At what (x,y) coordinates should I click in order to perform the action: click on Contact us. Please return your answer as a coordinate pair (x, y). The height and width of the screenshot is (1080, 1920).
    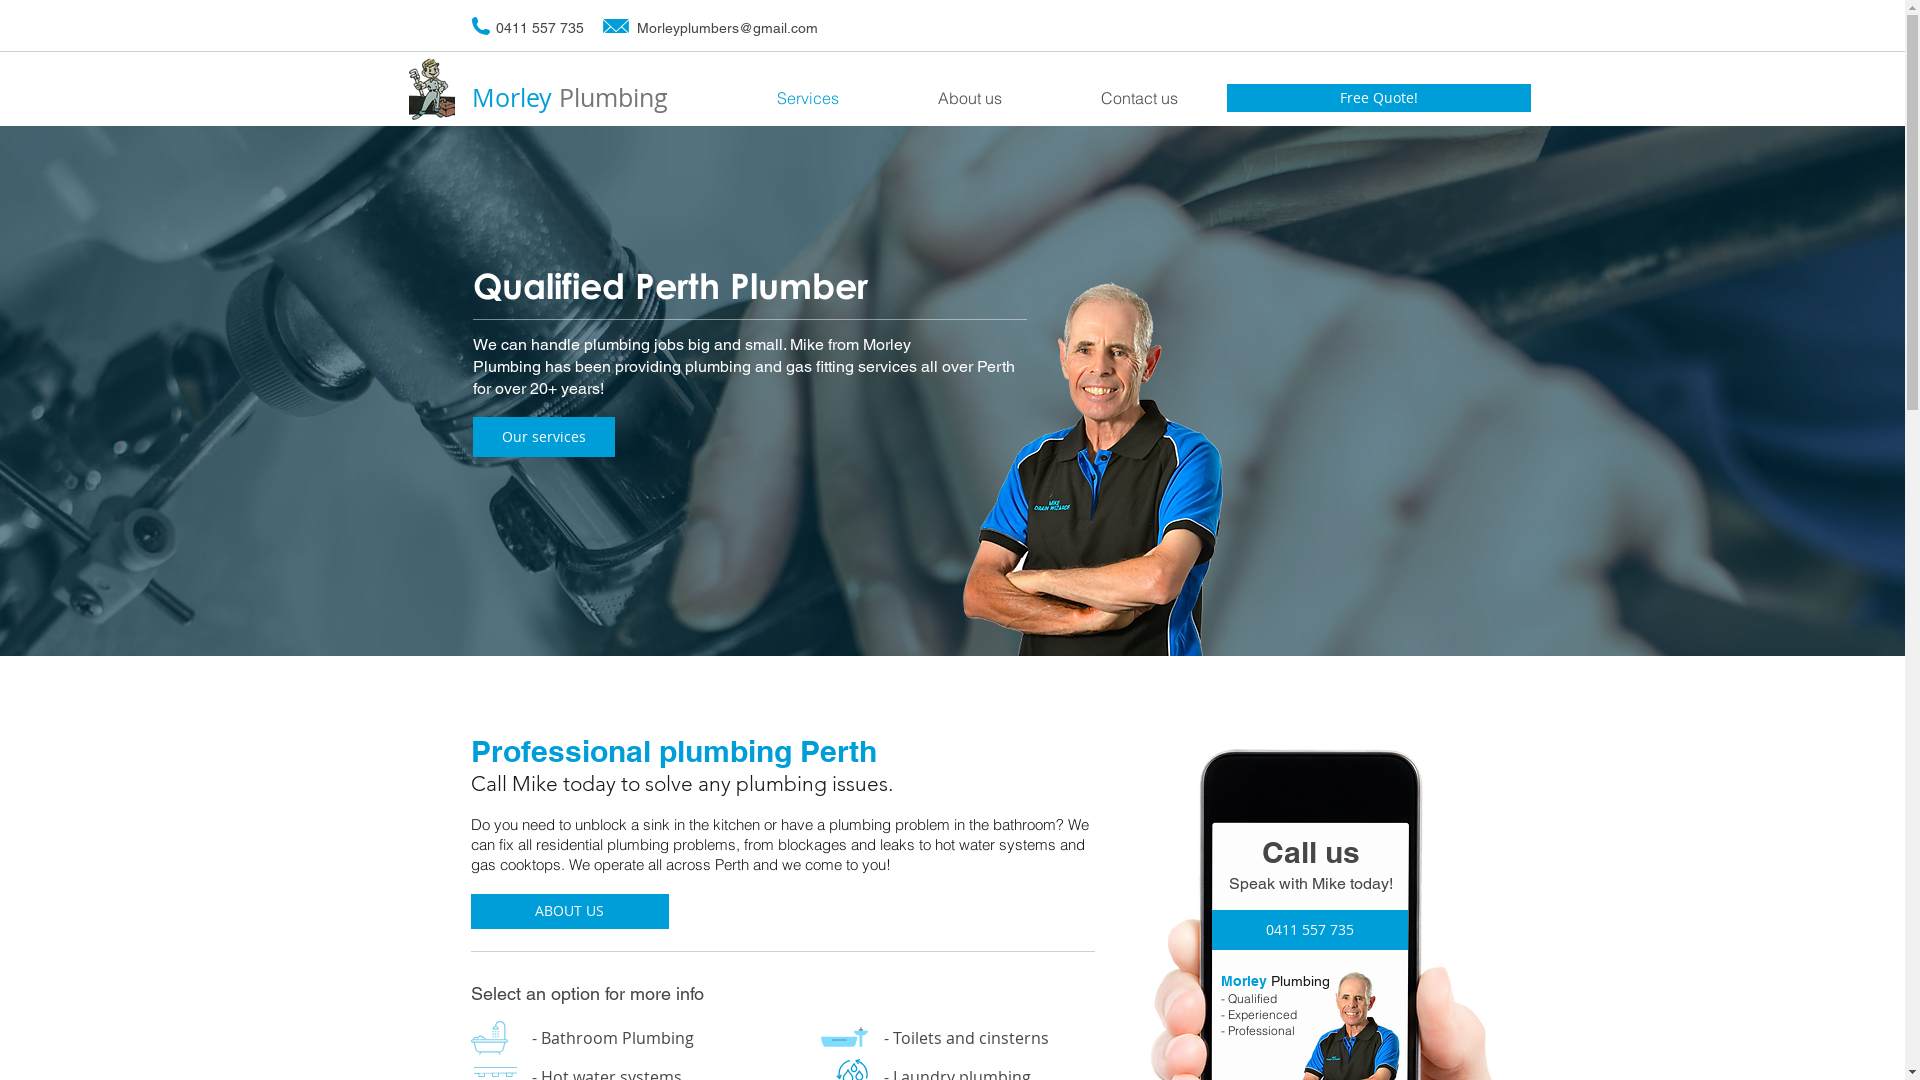
    Looking at the image, I should click on (1140, 98).